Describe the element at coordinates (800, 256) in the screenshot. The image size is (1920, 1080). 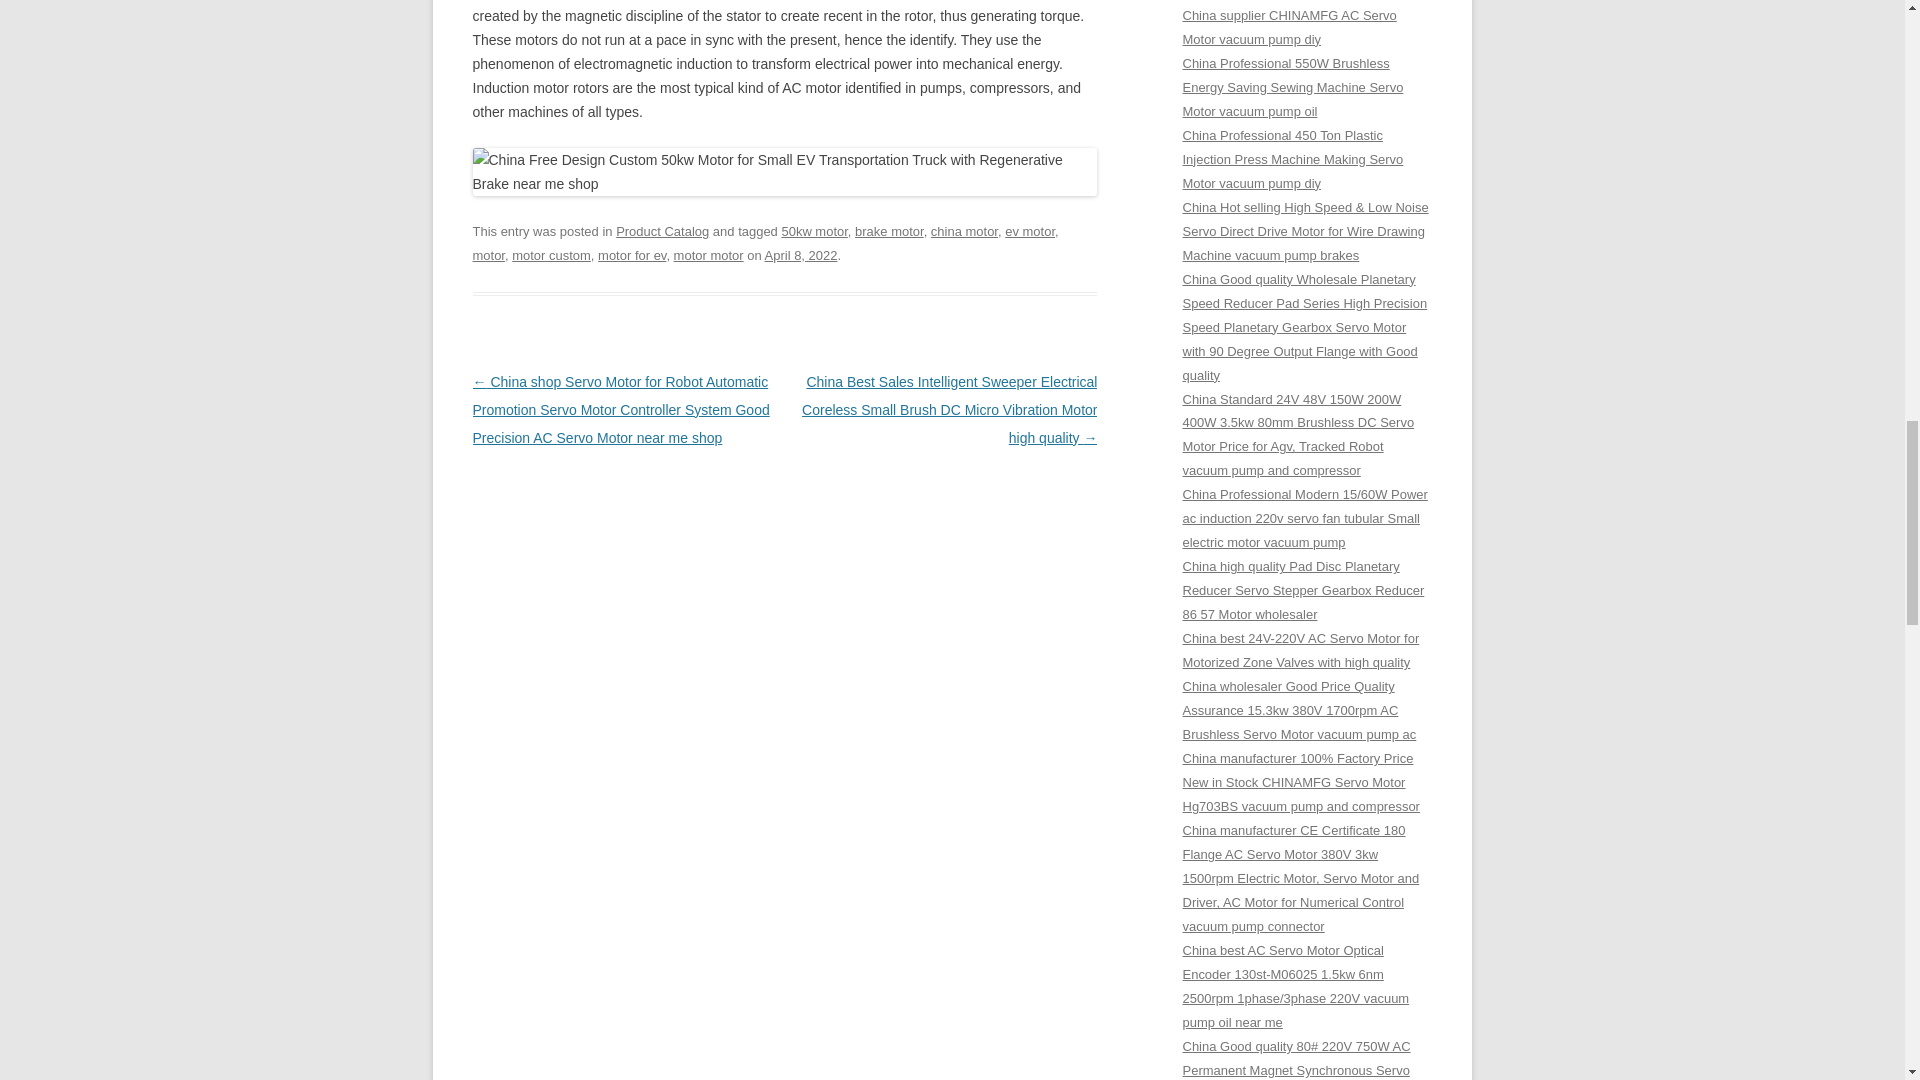
I see `April 8, 2022` at that location.